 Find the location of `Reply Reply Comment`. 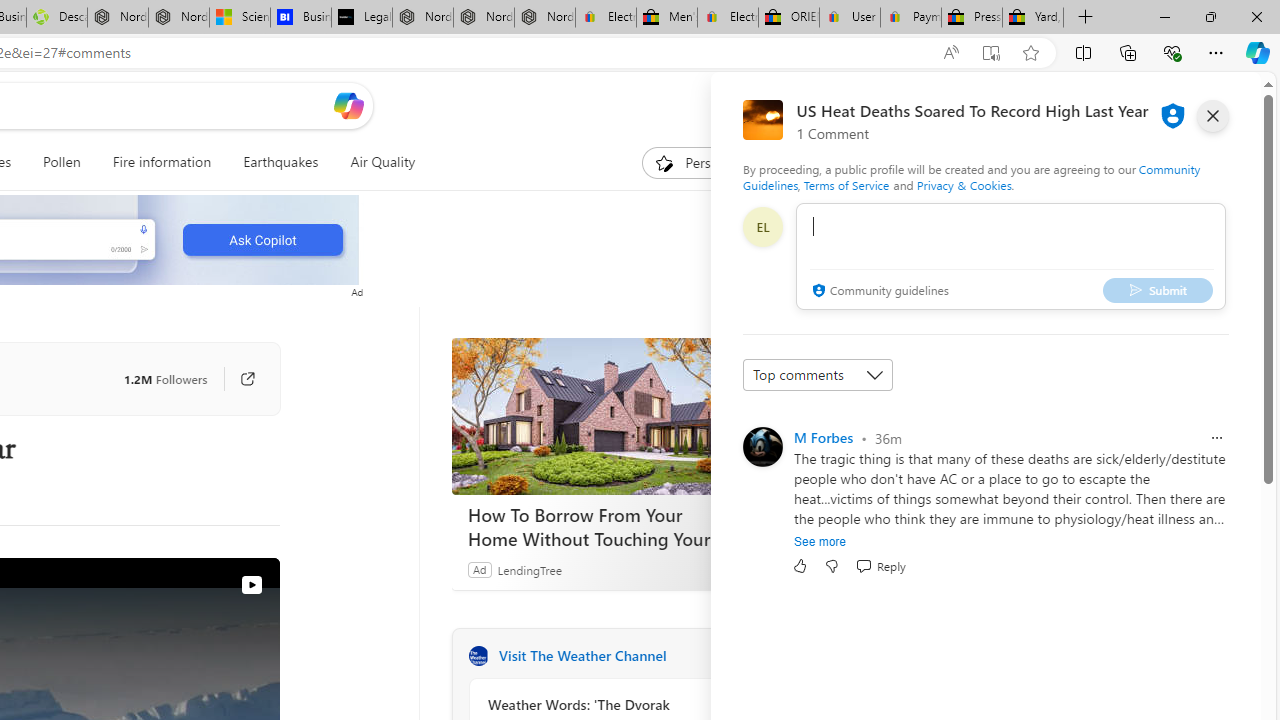

Reply Reply Comment is located at coordinates (880, 566).